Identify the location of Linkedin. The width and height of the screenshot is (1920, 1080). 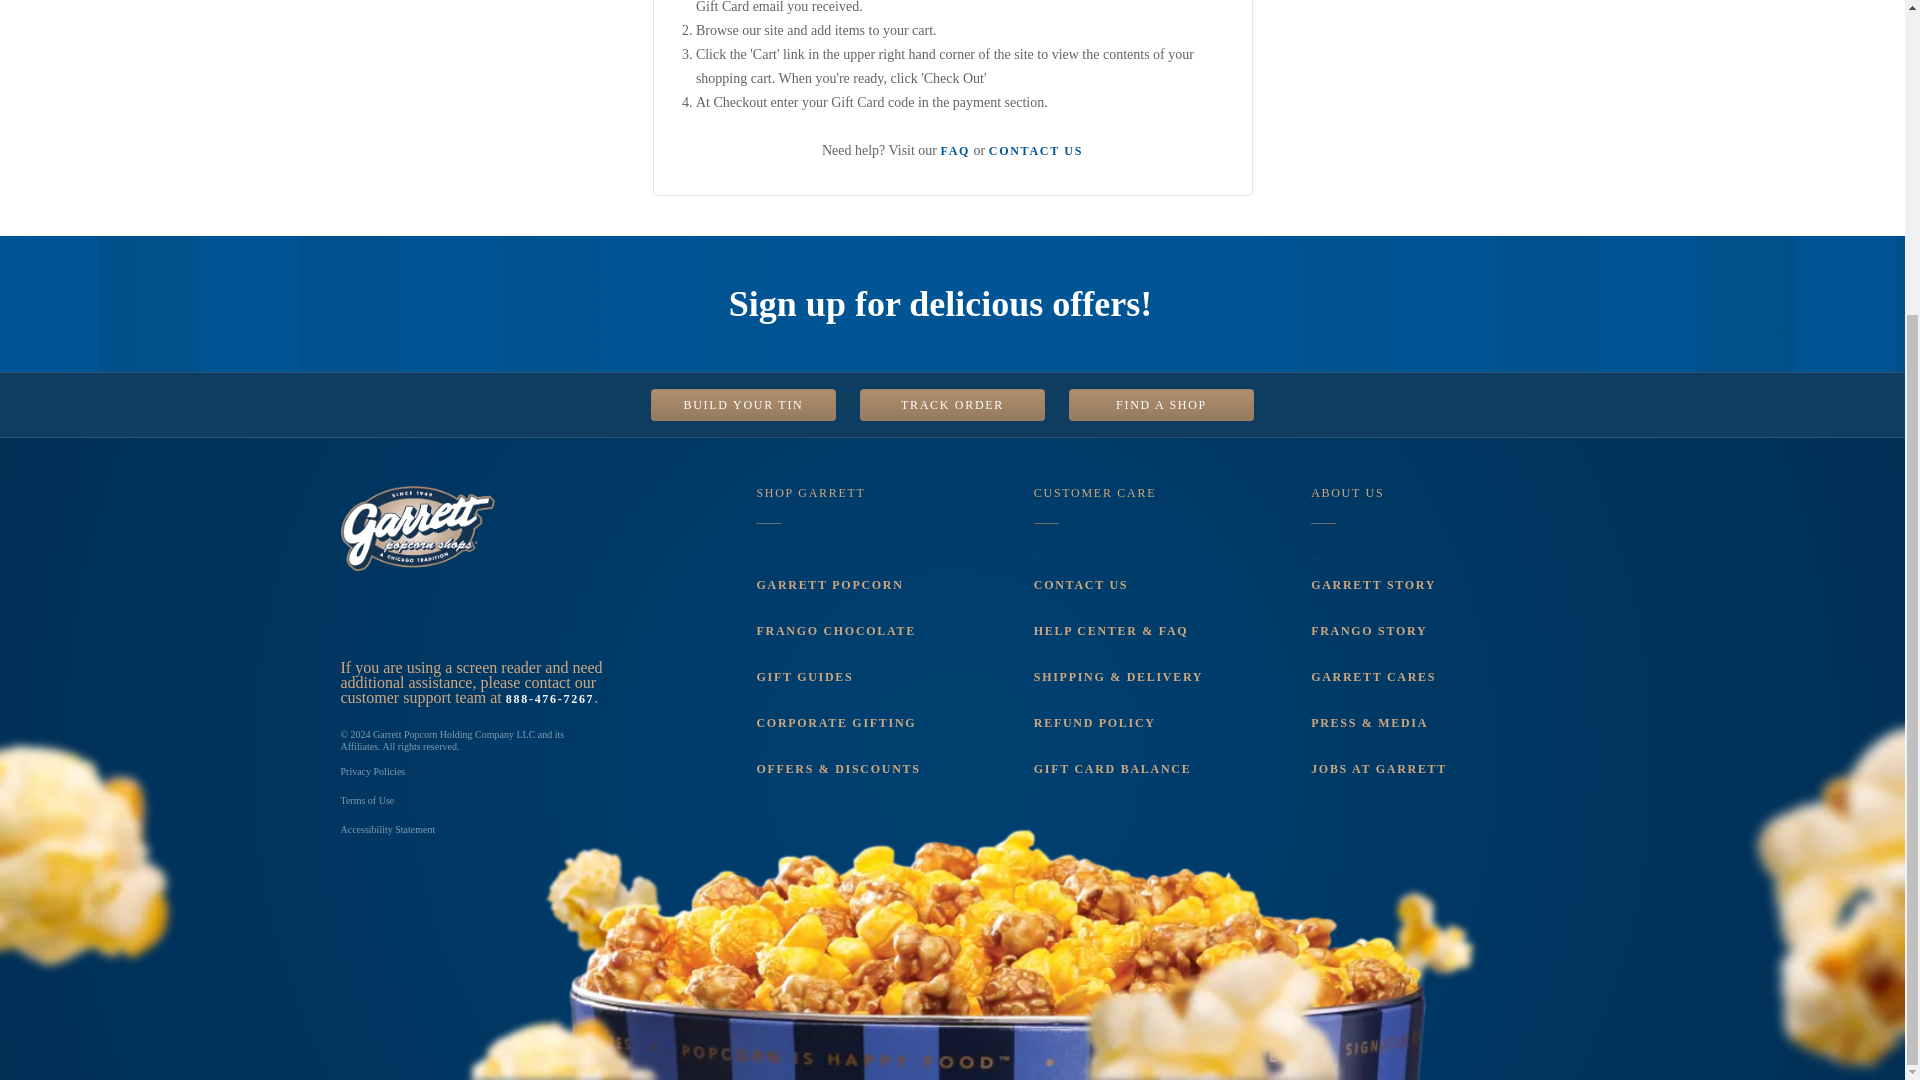
(560, 615).